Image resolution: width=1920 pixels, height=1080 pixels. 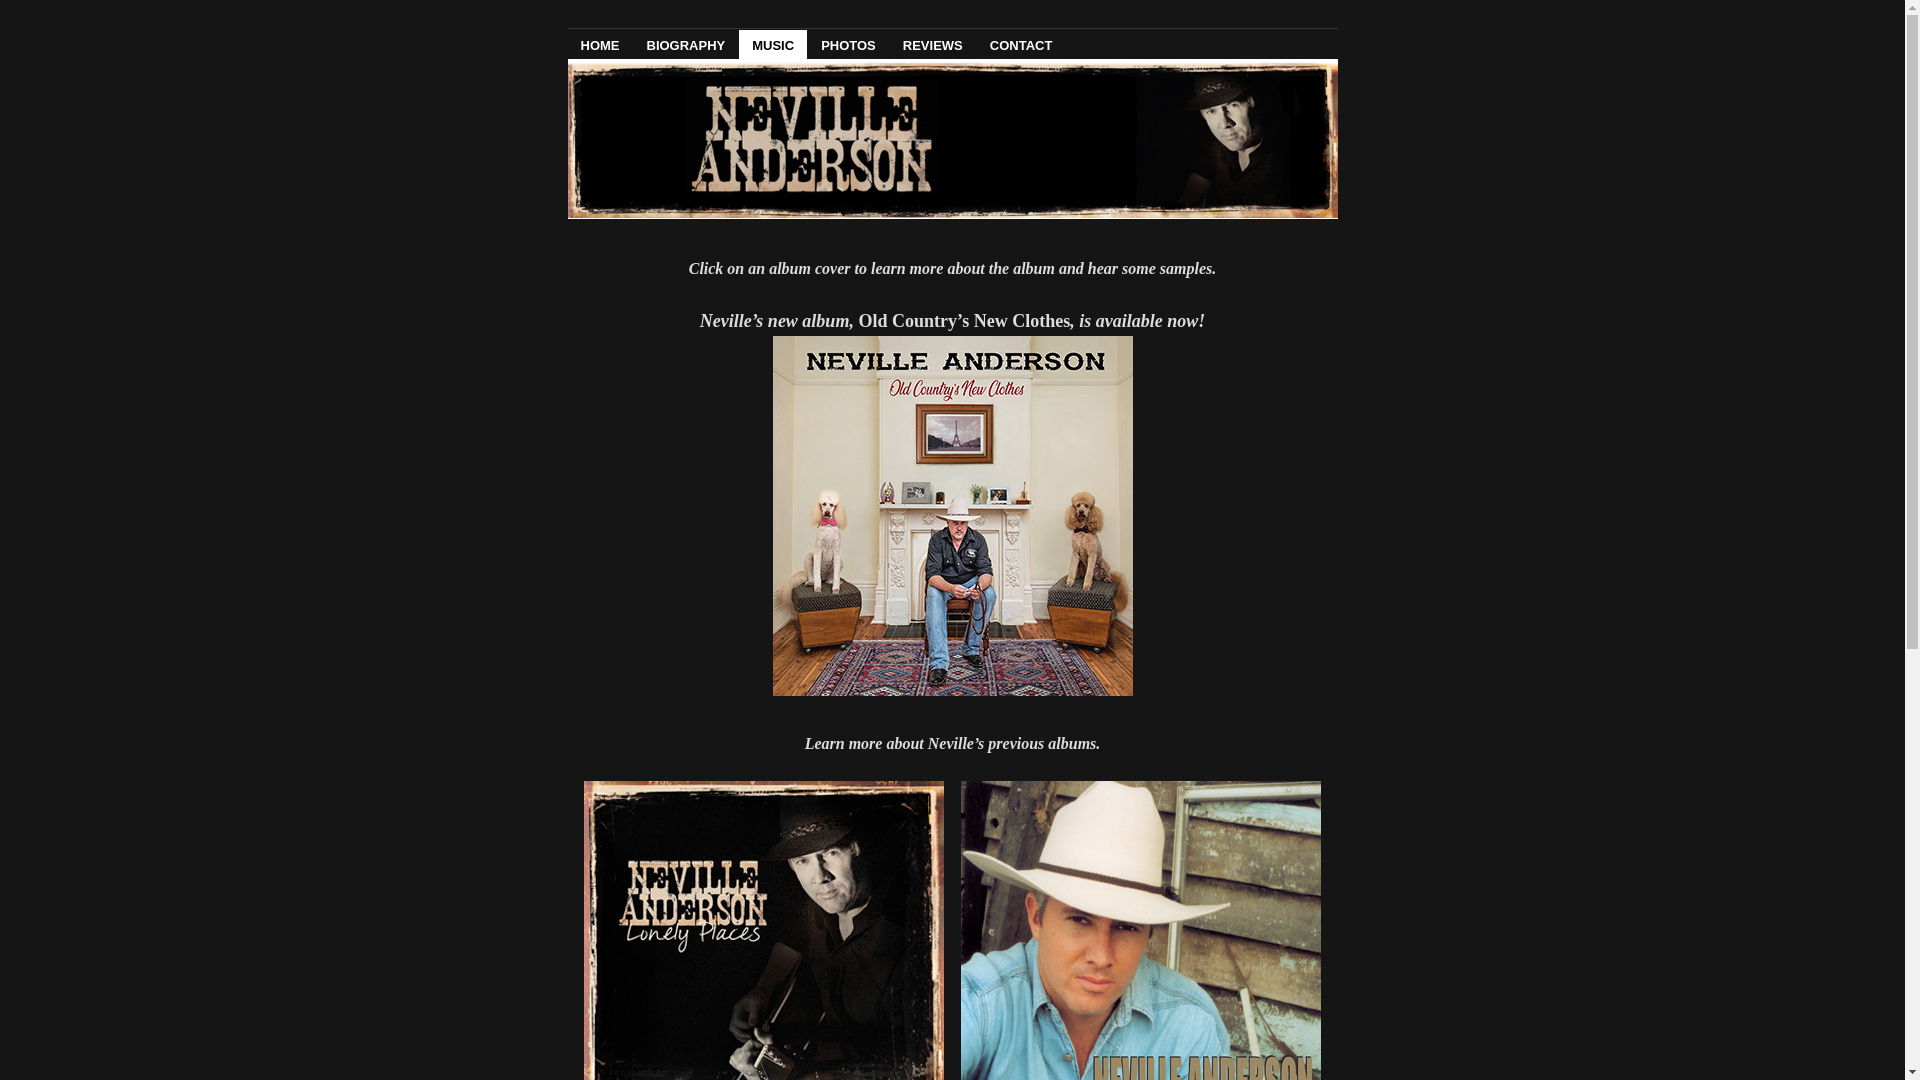 What do you see at coordinates (933, 44) in the screenshot?
I see `REVIEWS` at bounding box center [933, 44].